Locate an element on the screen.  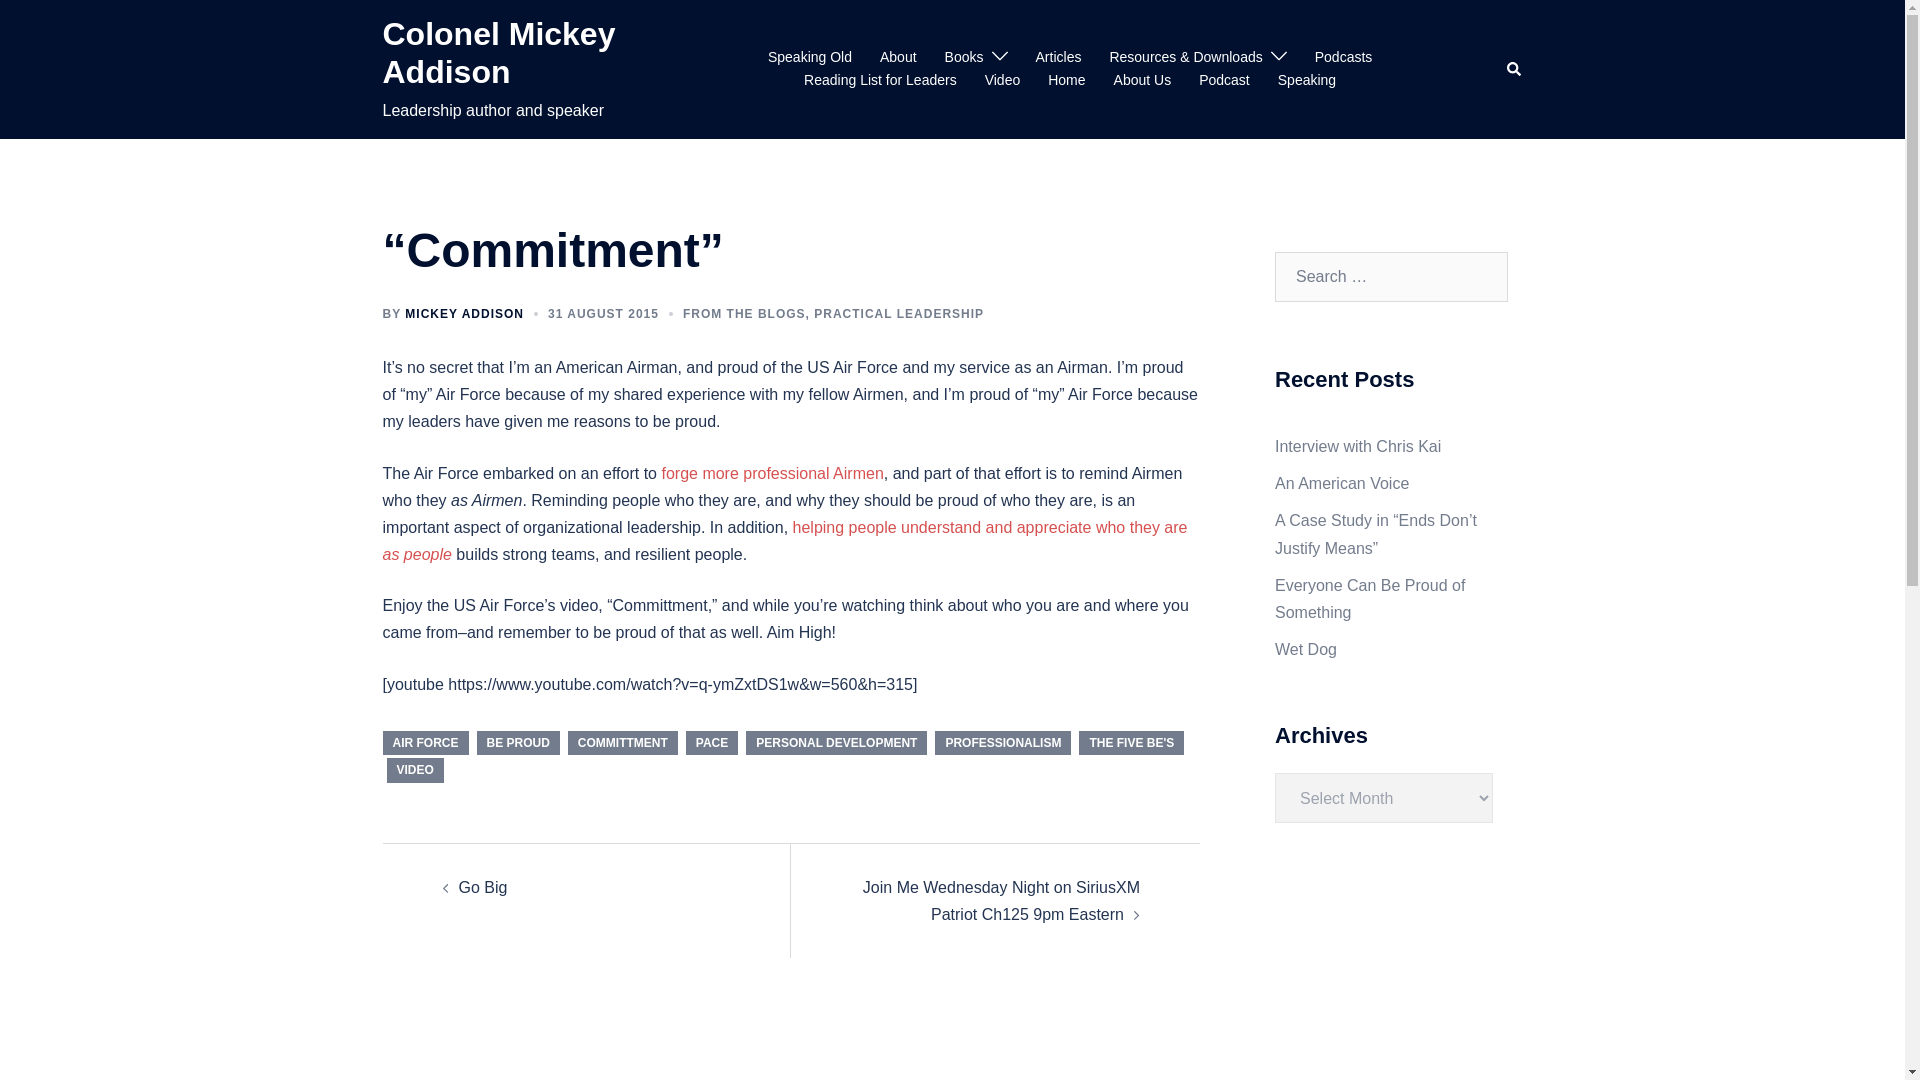
Reading List for Leaders is located at coordinates (880, 80).